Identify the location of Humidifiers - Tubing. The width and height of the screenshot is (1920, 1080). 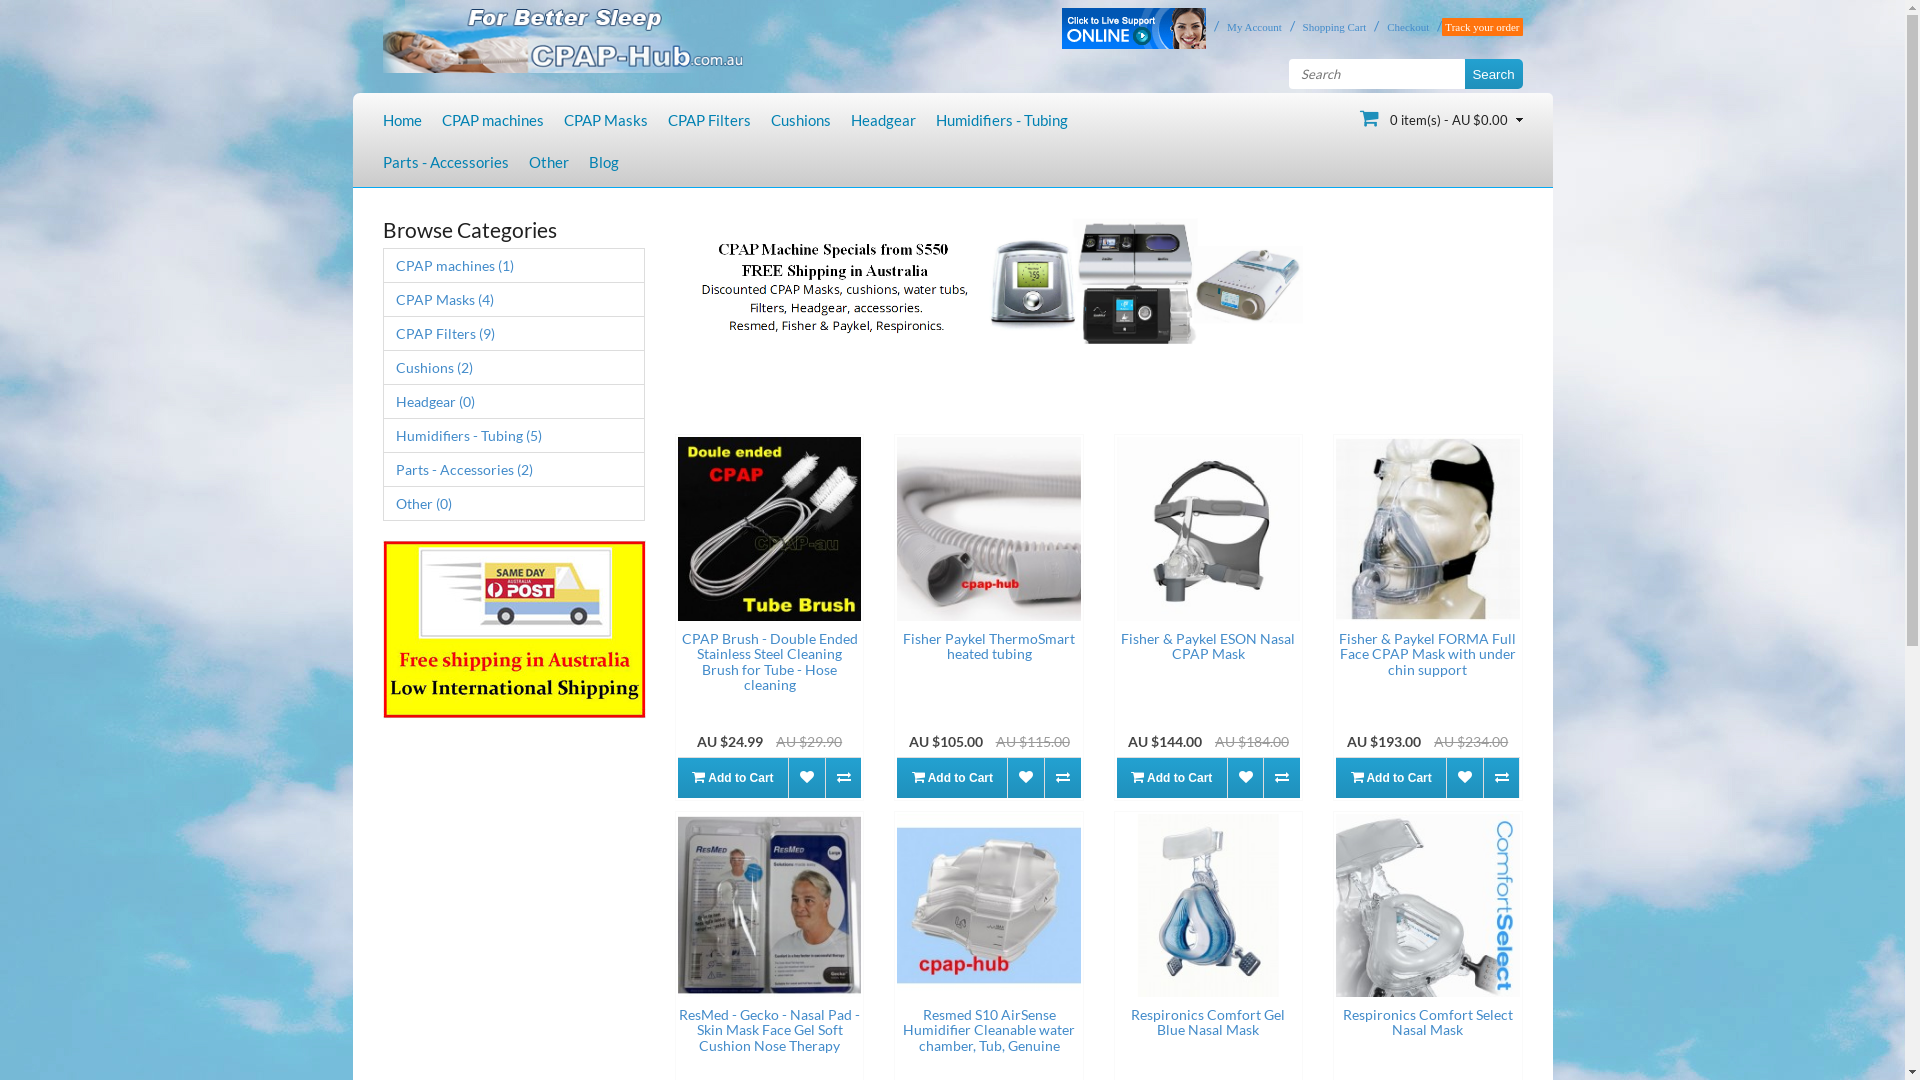
(1002, 120).